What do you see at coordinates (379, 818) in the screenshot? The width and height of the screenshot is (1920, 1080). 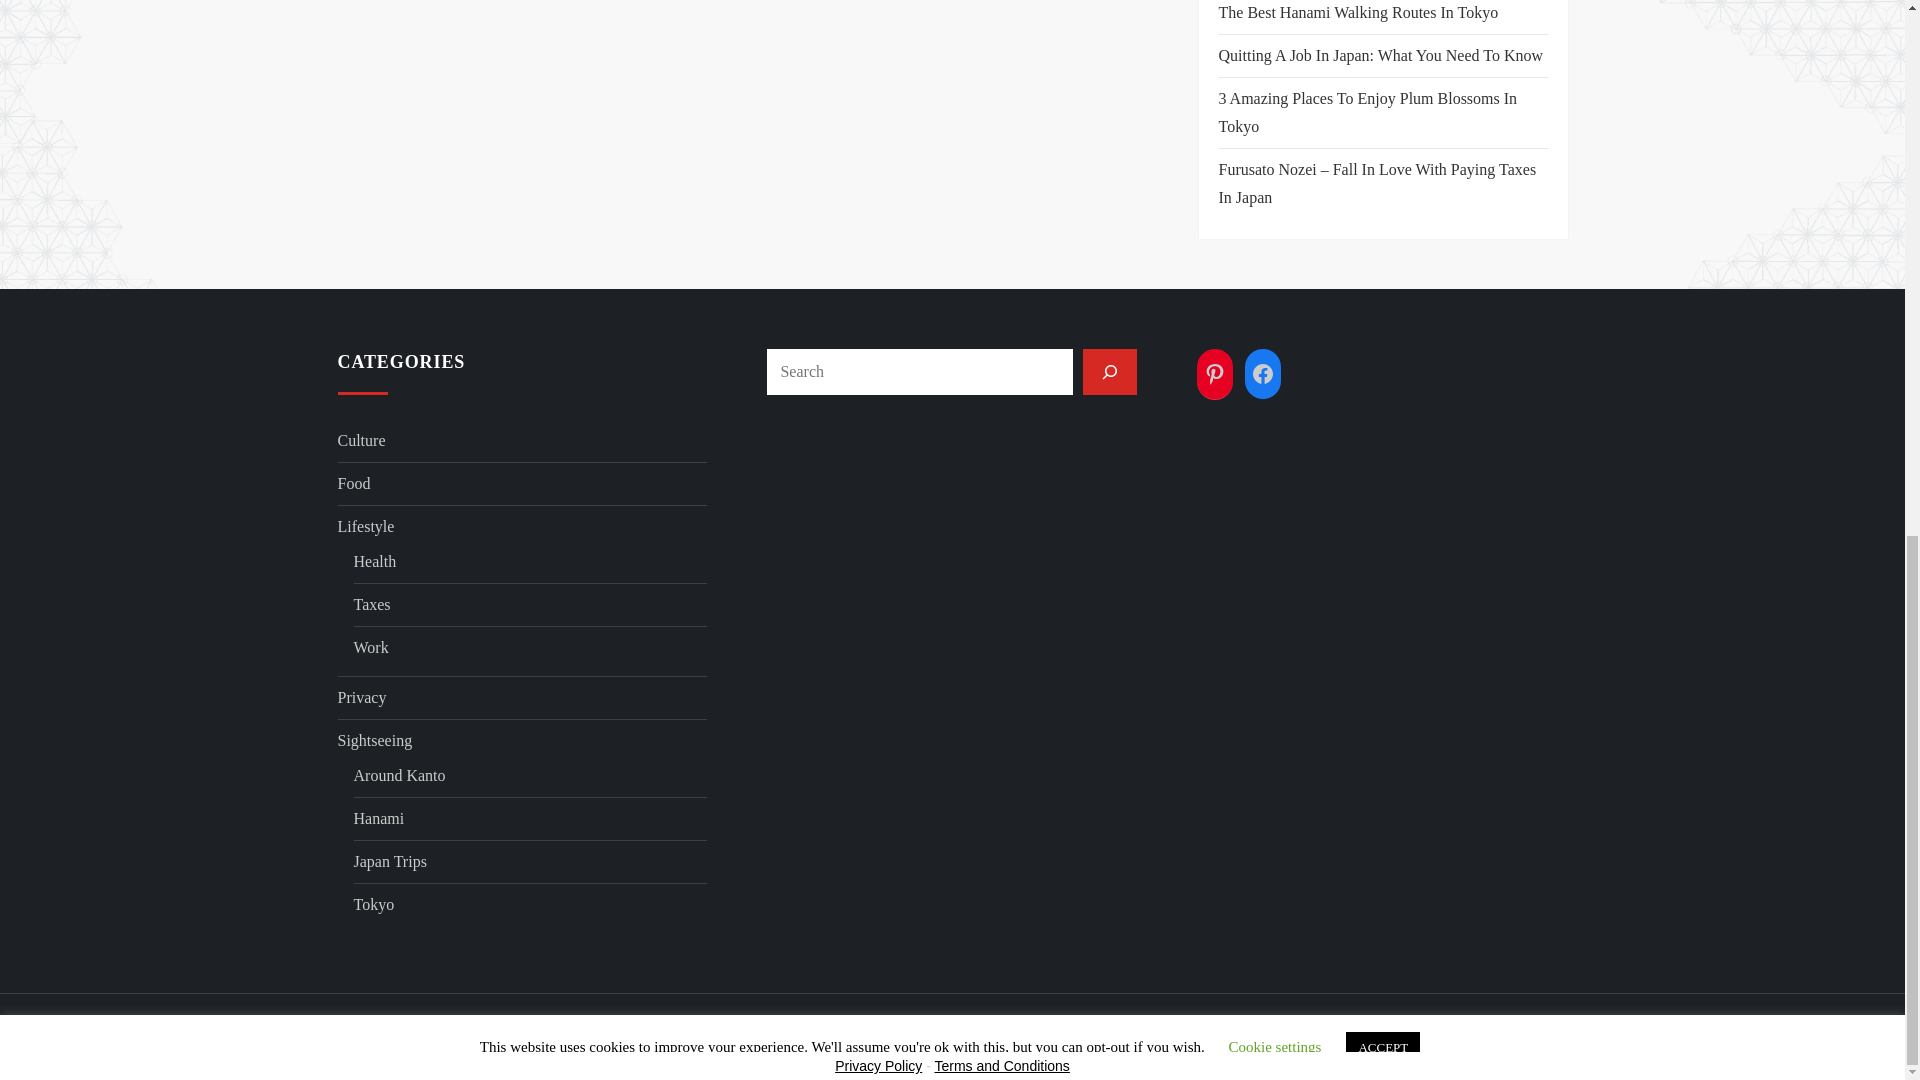 I see `Hanami` at bounding box center [379, 818].